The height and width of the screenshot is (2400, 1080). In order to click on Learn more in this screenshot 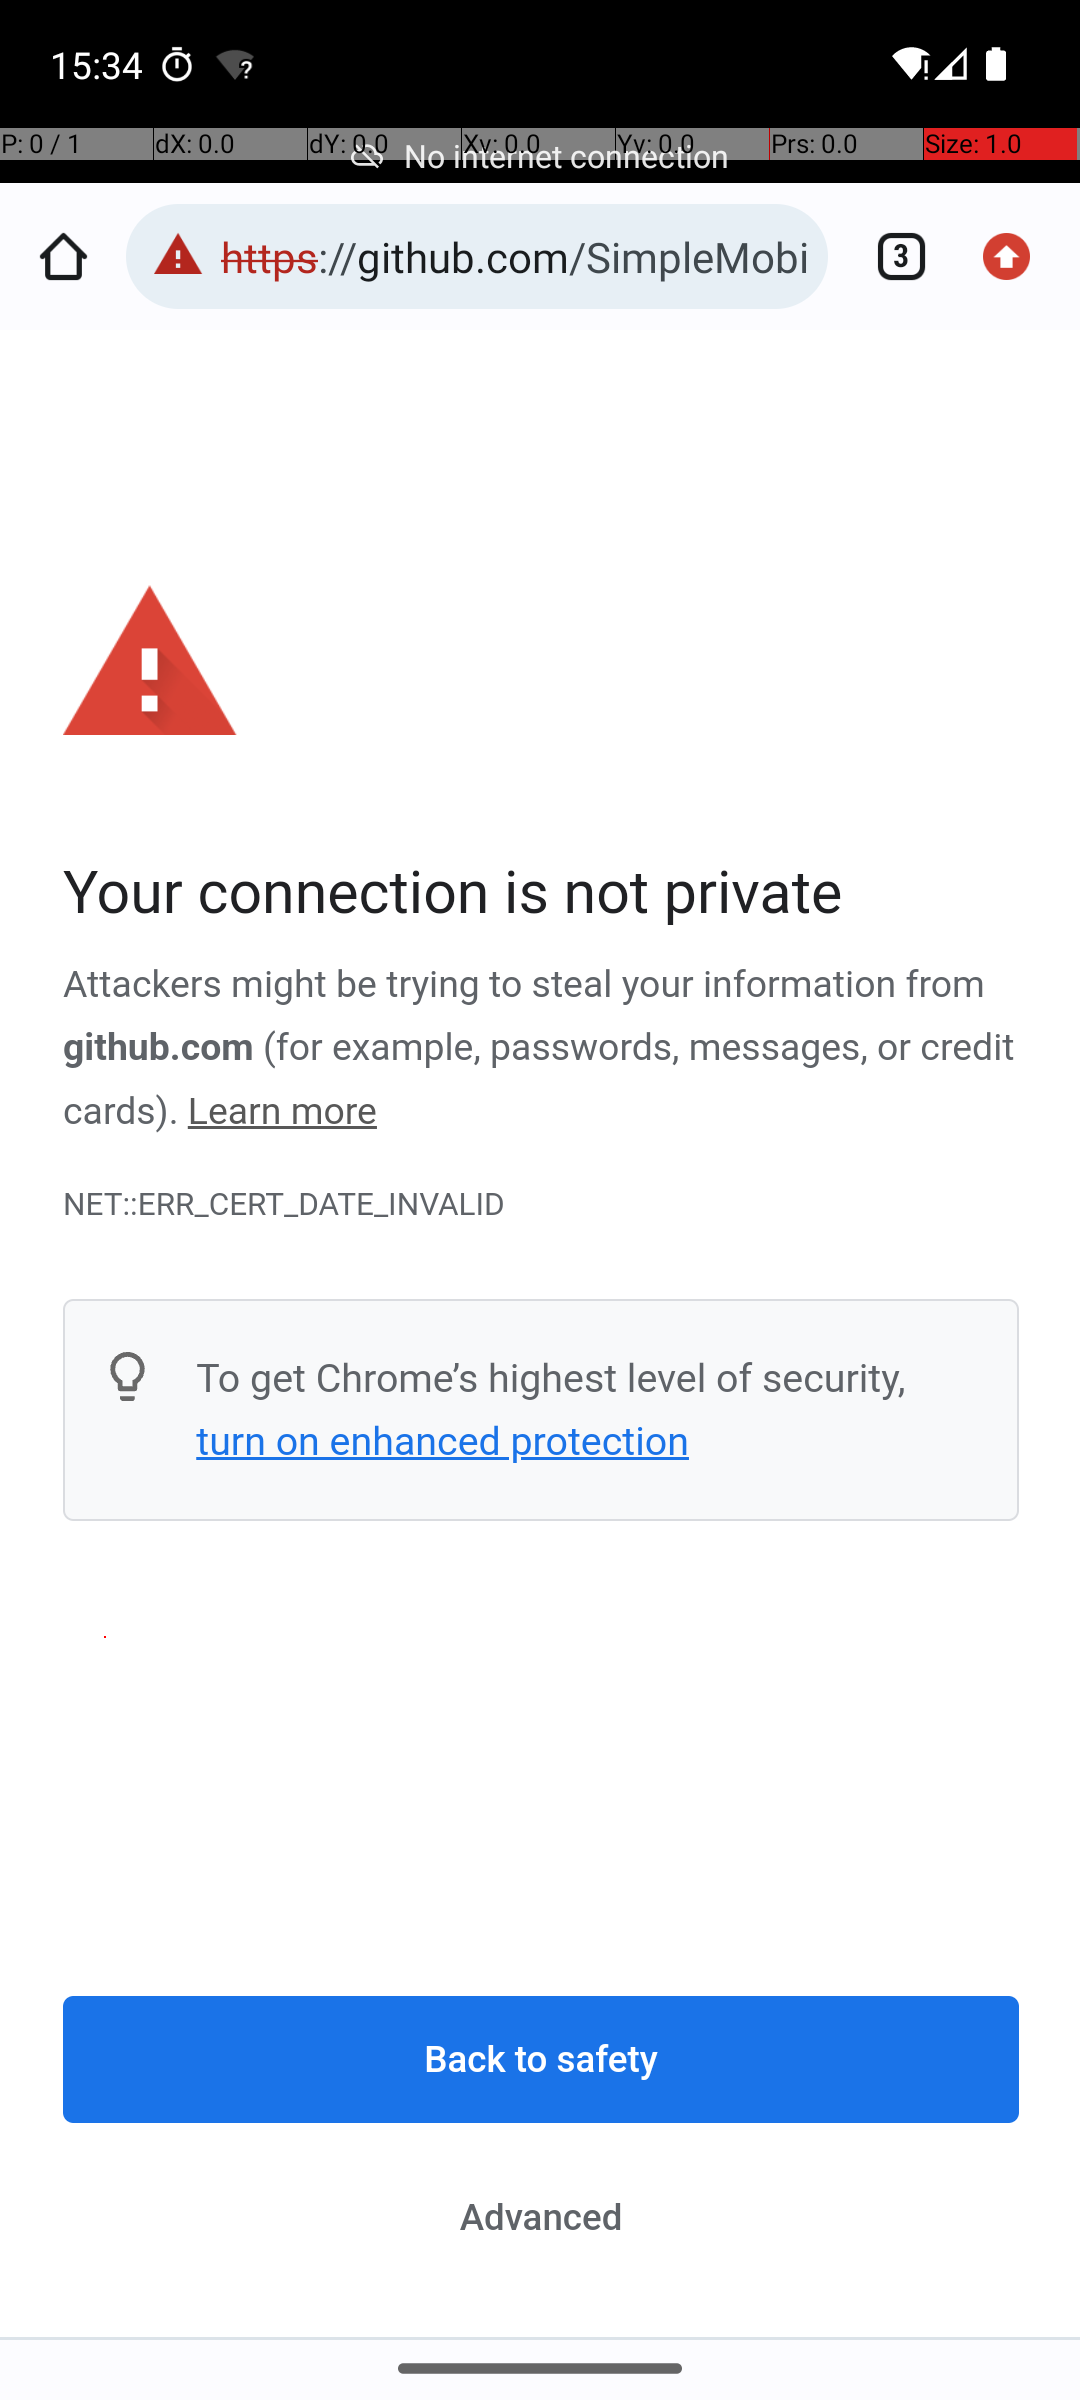, I will do `click(282, 1112)`.